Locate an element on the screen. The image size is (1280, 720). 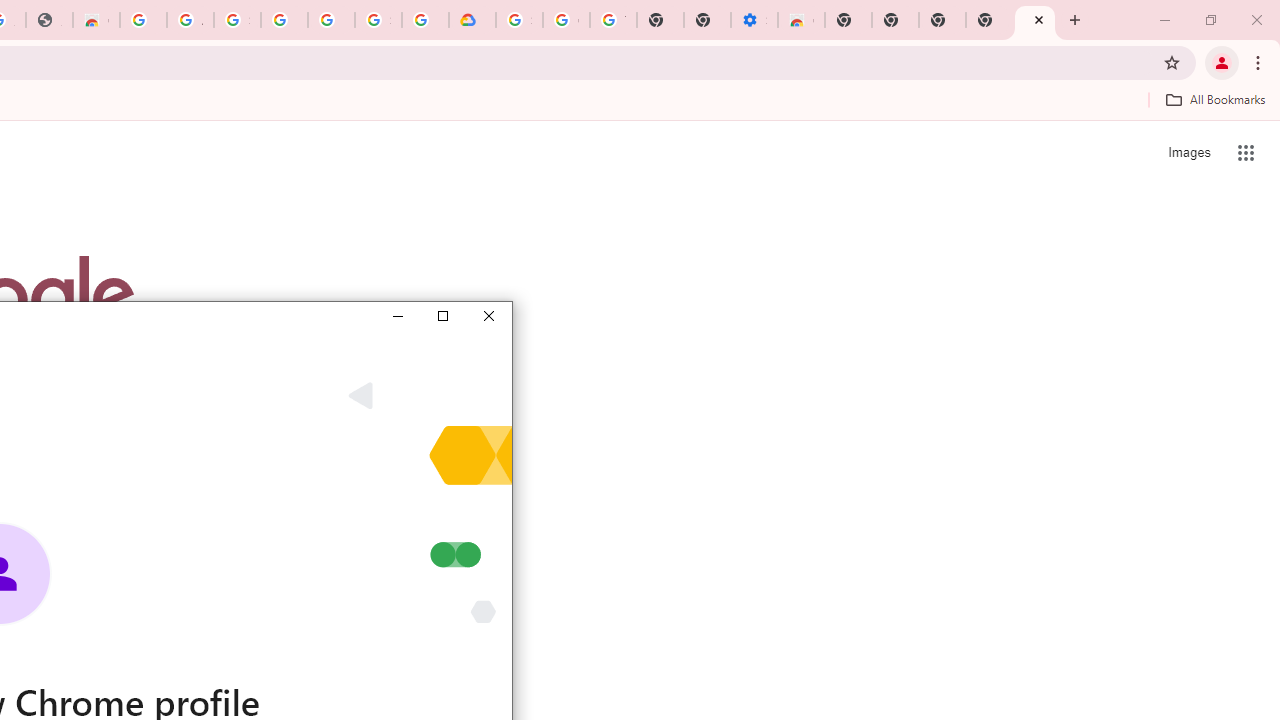
New Tab is located at coordinates (989, 20).